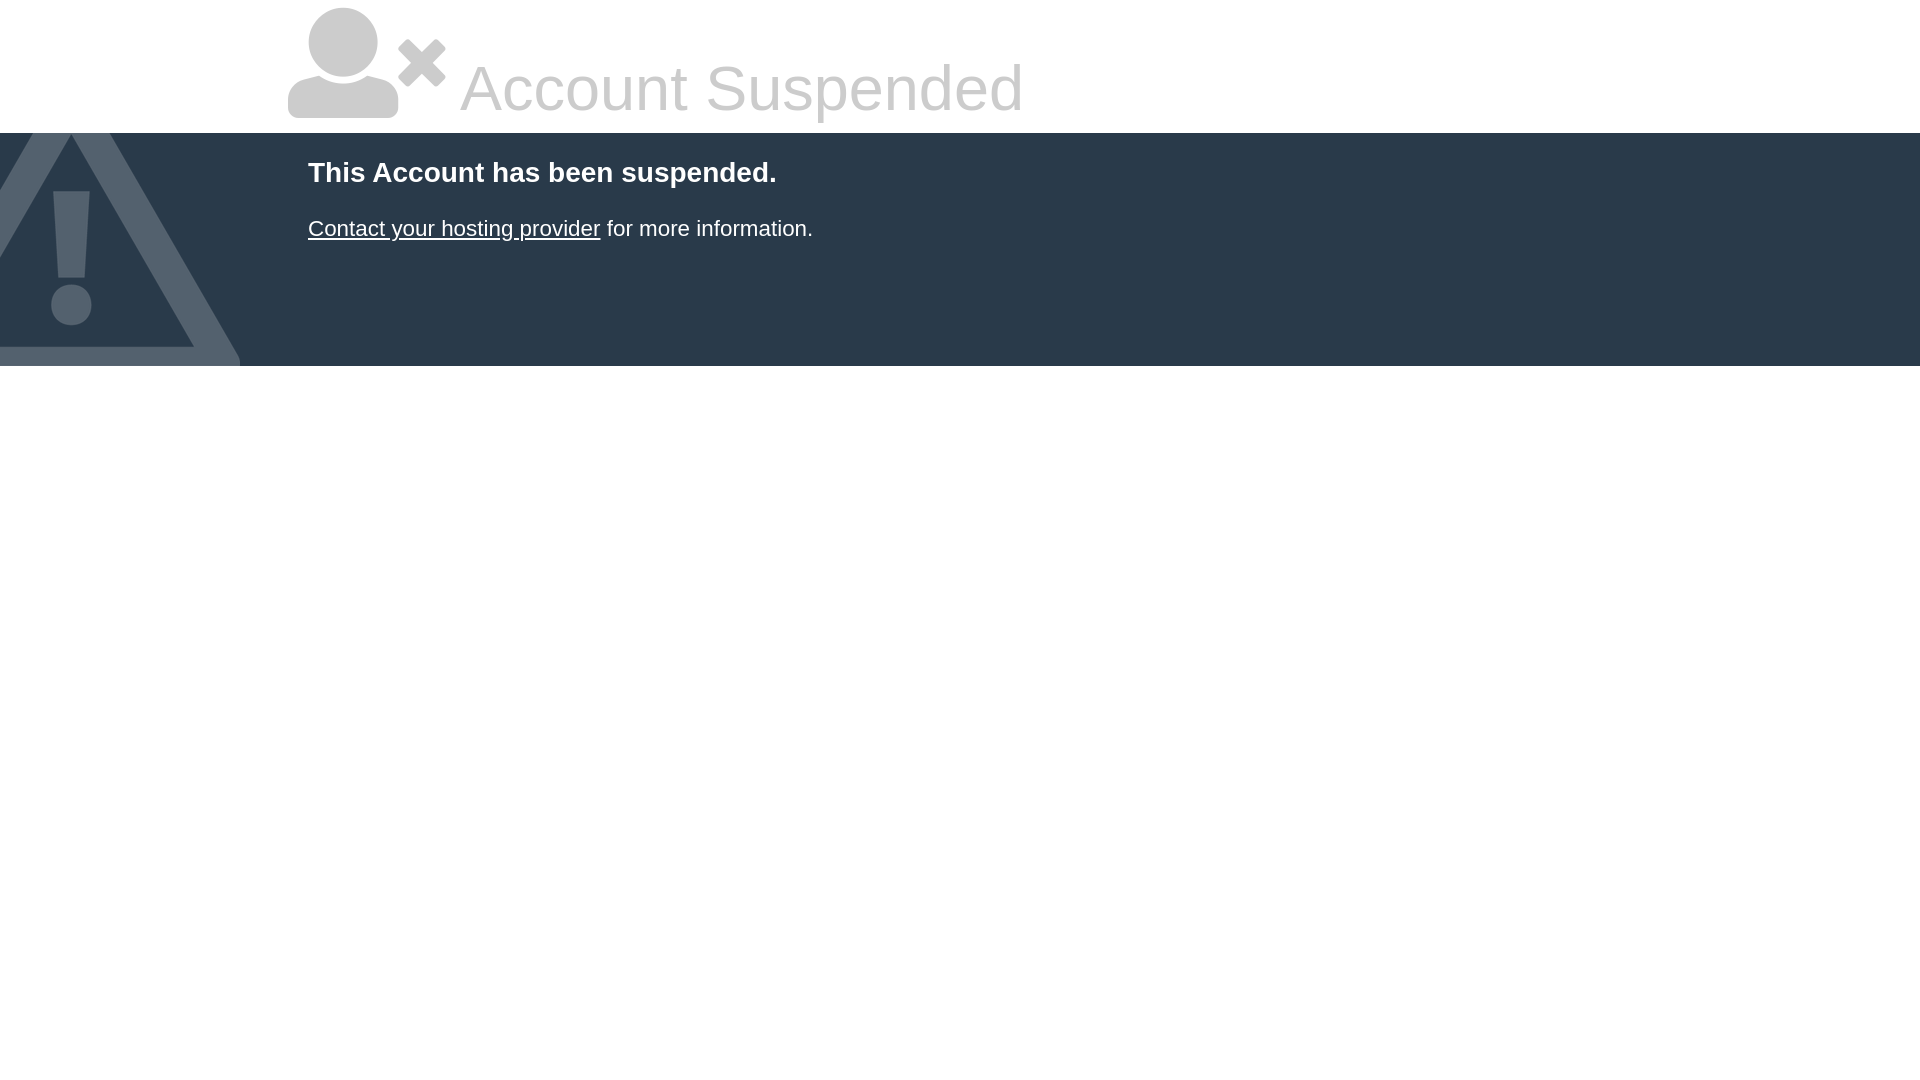  I want to click on Contact your hosting provider, so click(454, 228).